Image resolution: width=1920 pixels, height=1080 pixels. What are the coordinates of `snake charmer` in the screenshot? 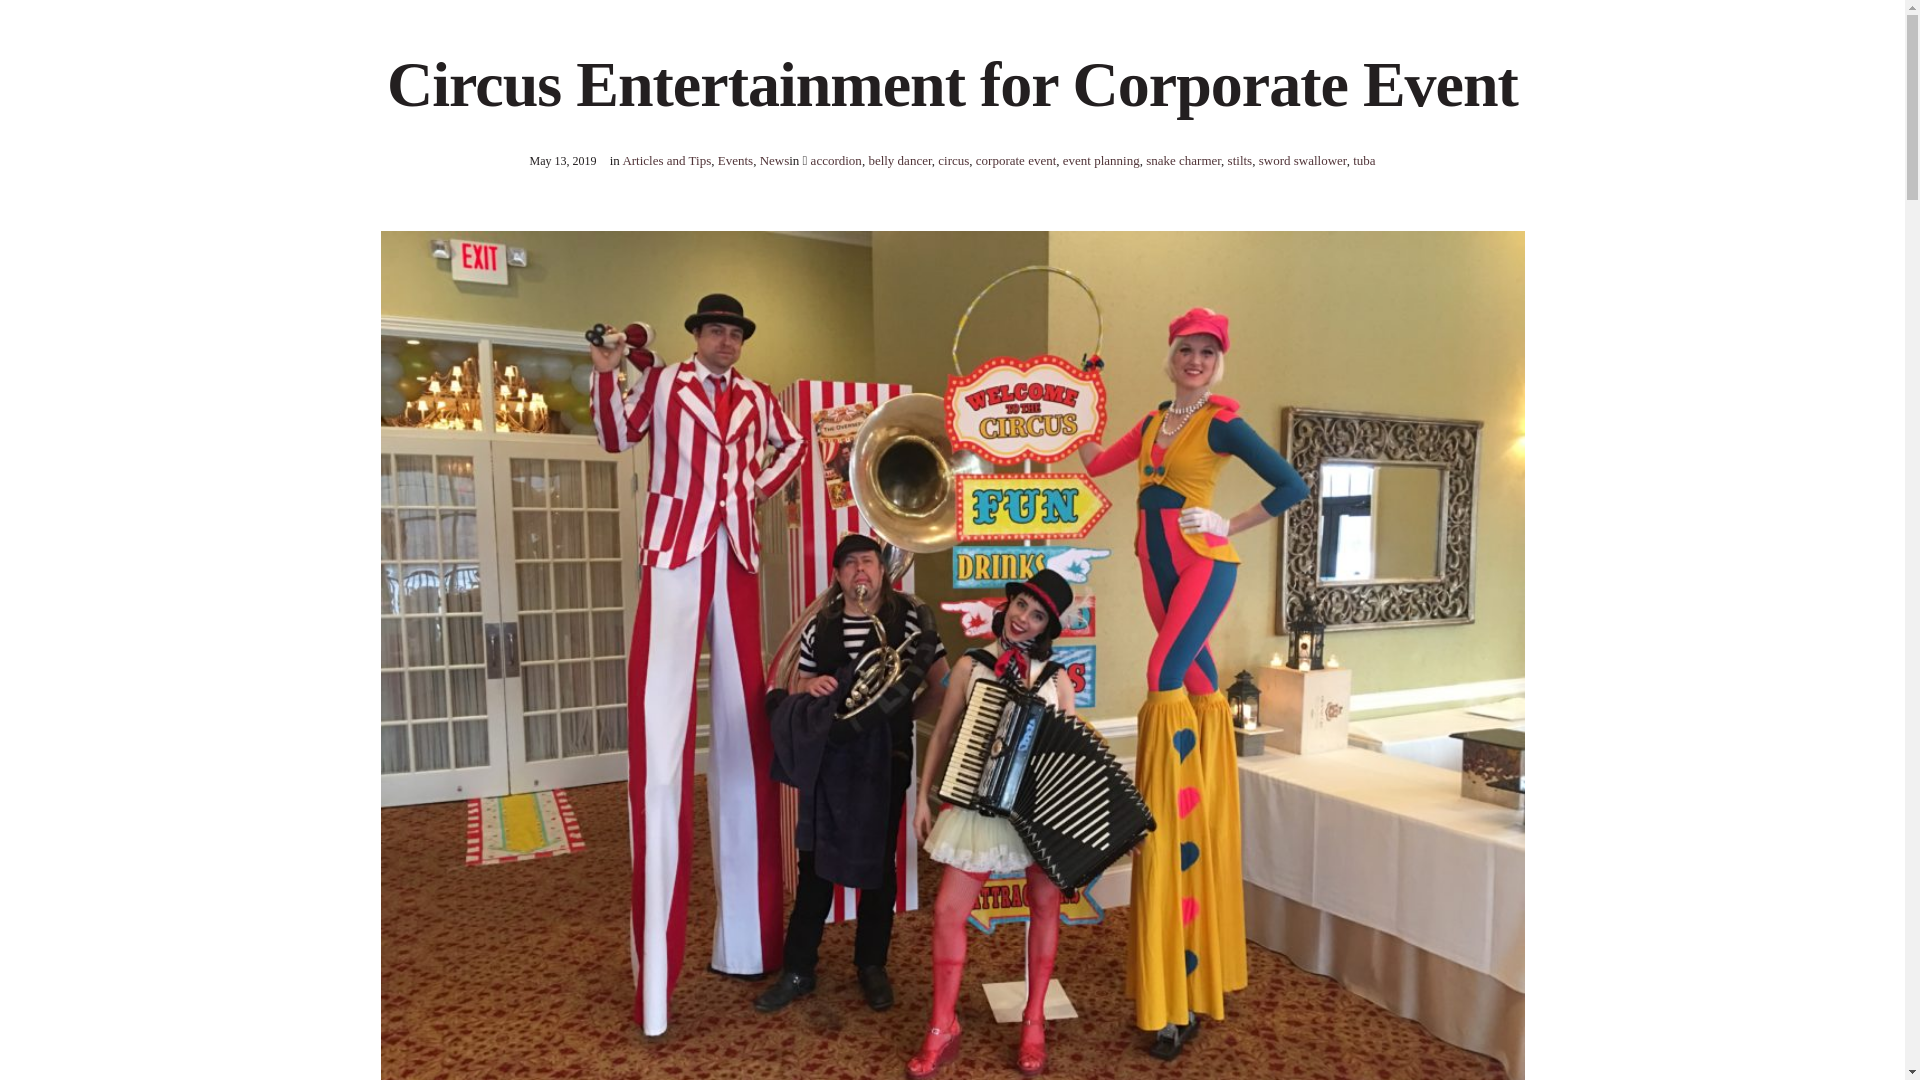 It's located at (1184, 160).